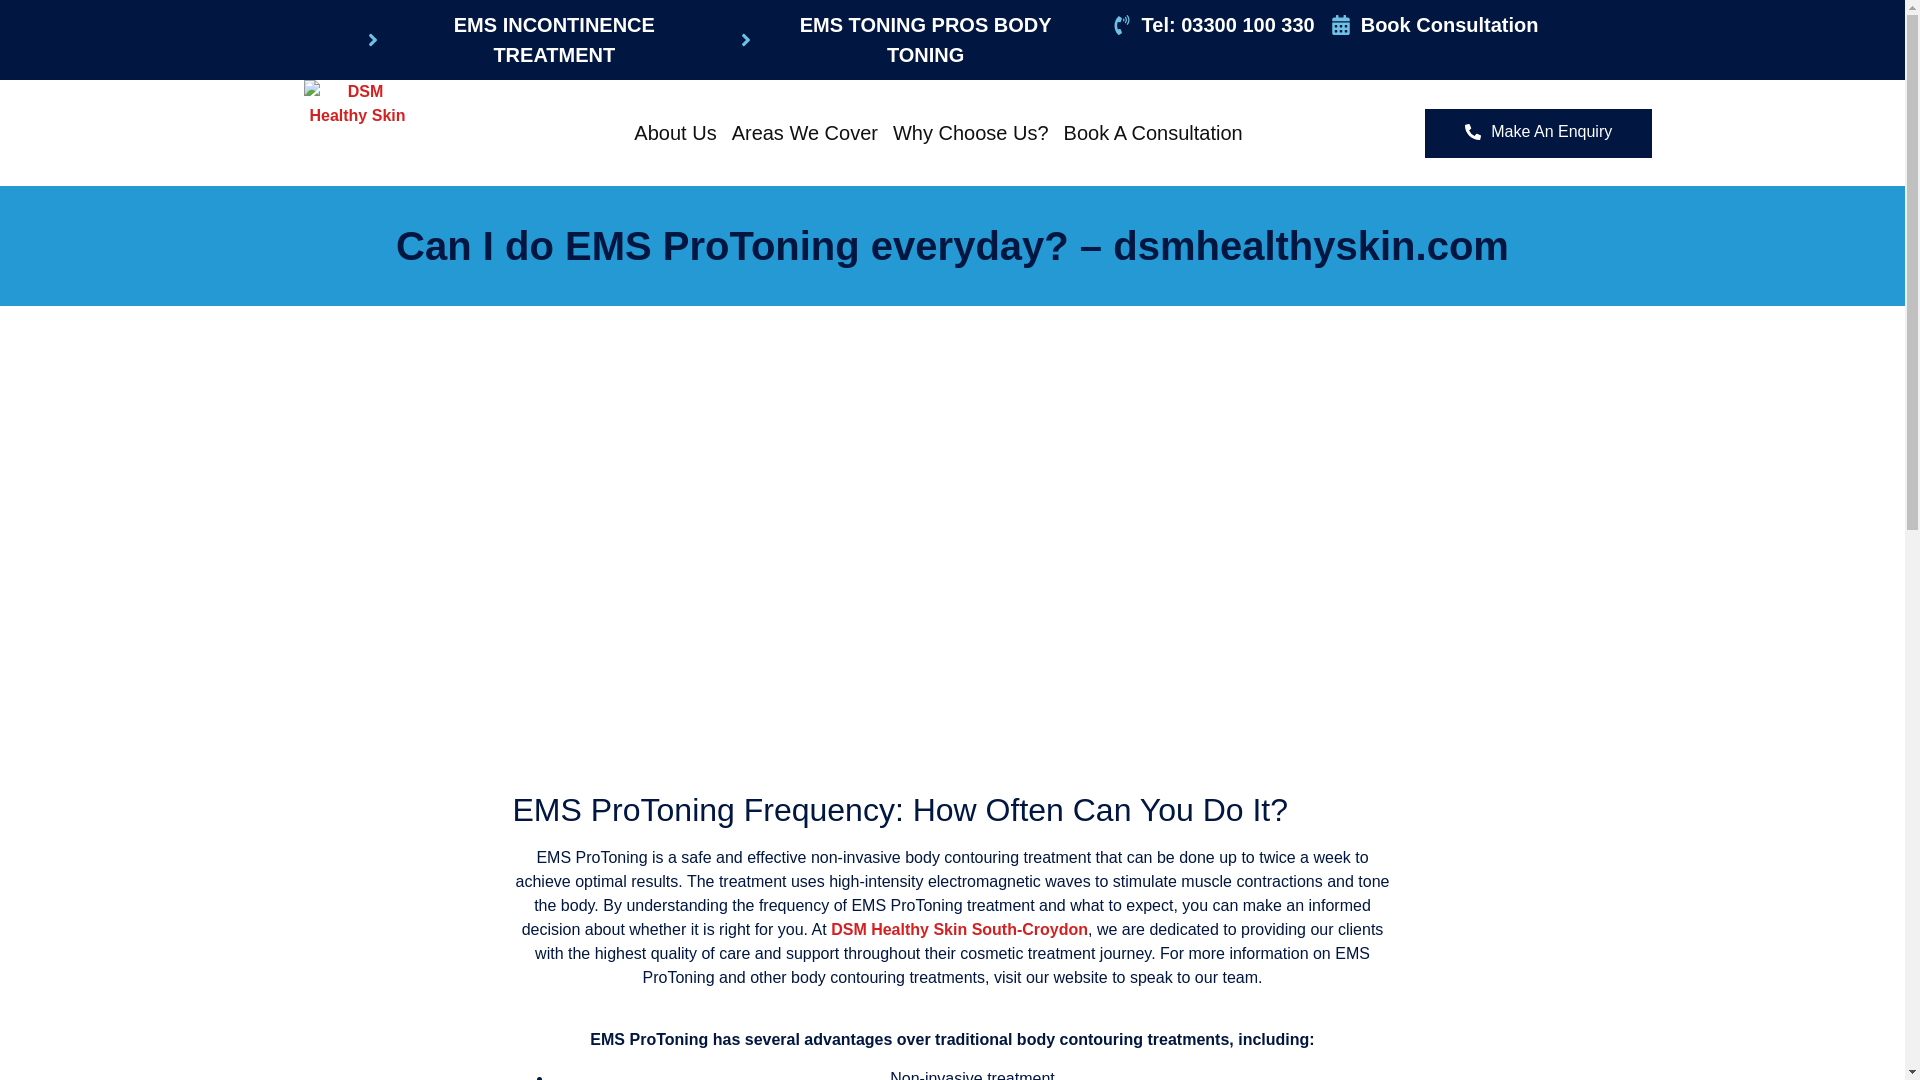  Describe the element at coordinates (539, 40) in the screenshot. I see `EMS INCONTINENCE TREATMENT` at that location.